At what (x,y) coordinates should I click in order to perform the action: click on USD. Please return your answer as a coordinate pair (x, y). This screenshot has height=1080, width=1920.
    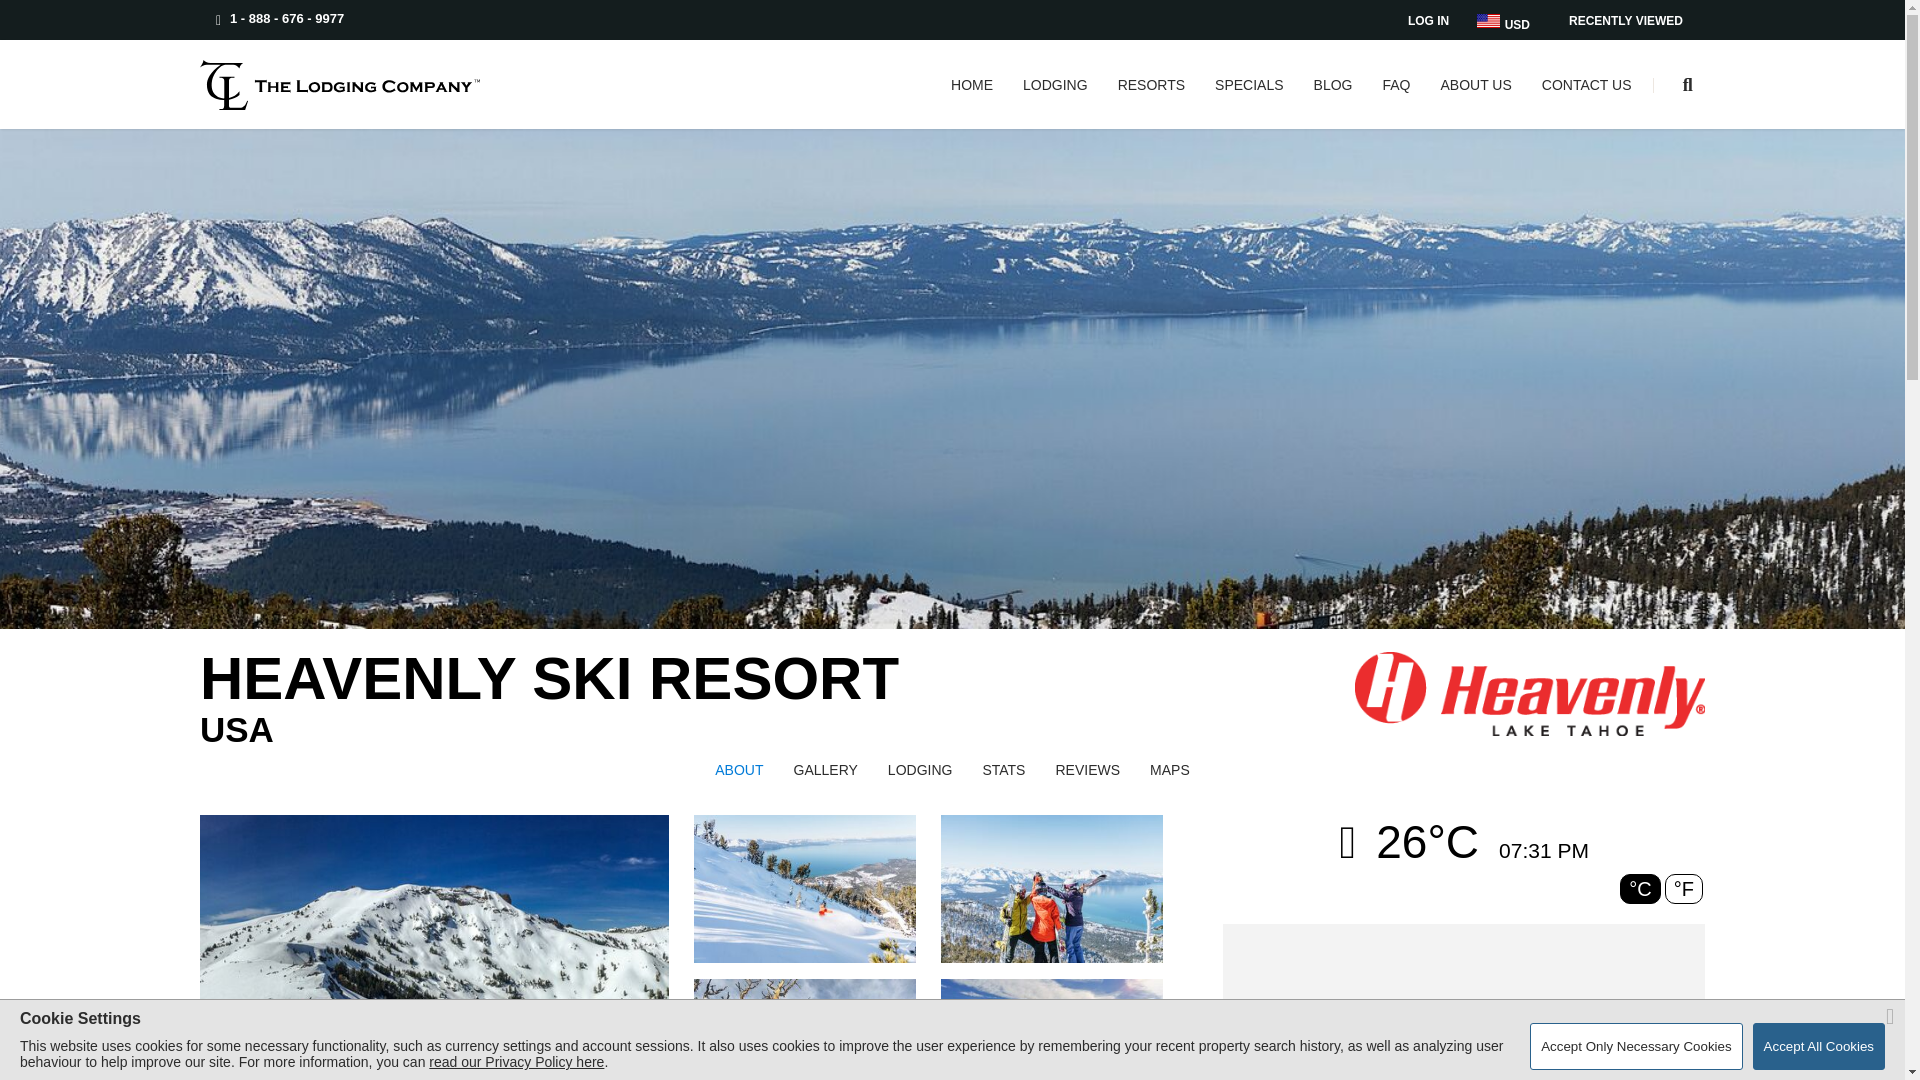
    Looking at the image, I should click on (1503, 20).